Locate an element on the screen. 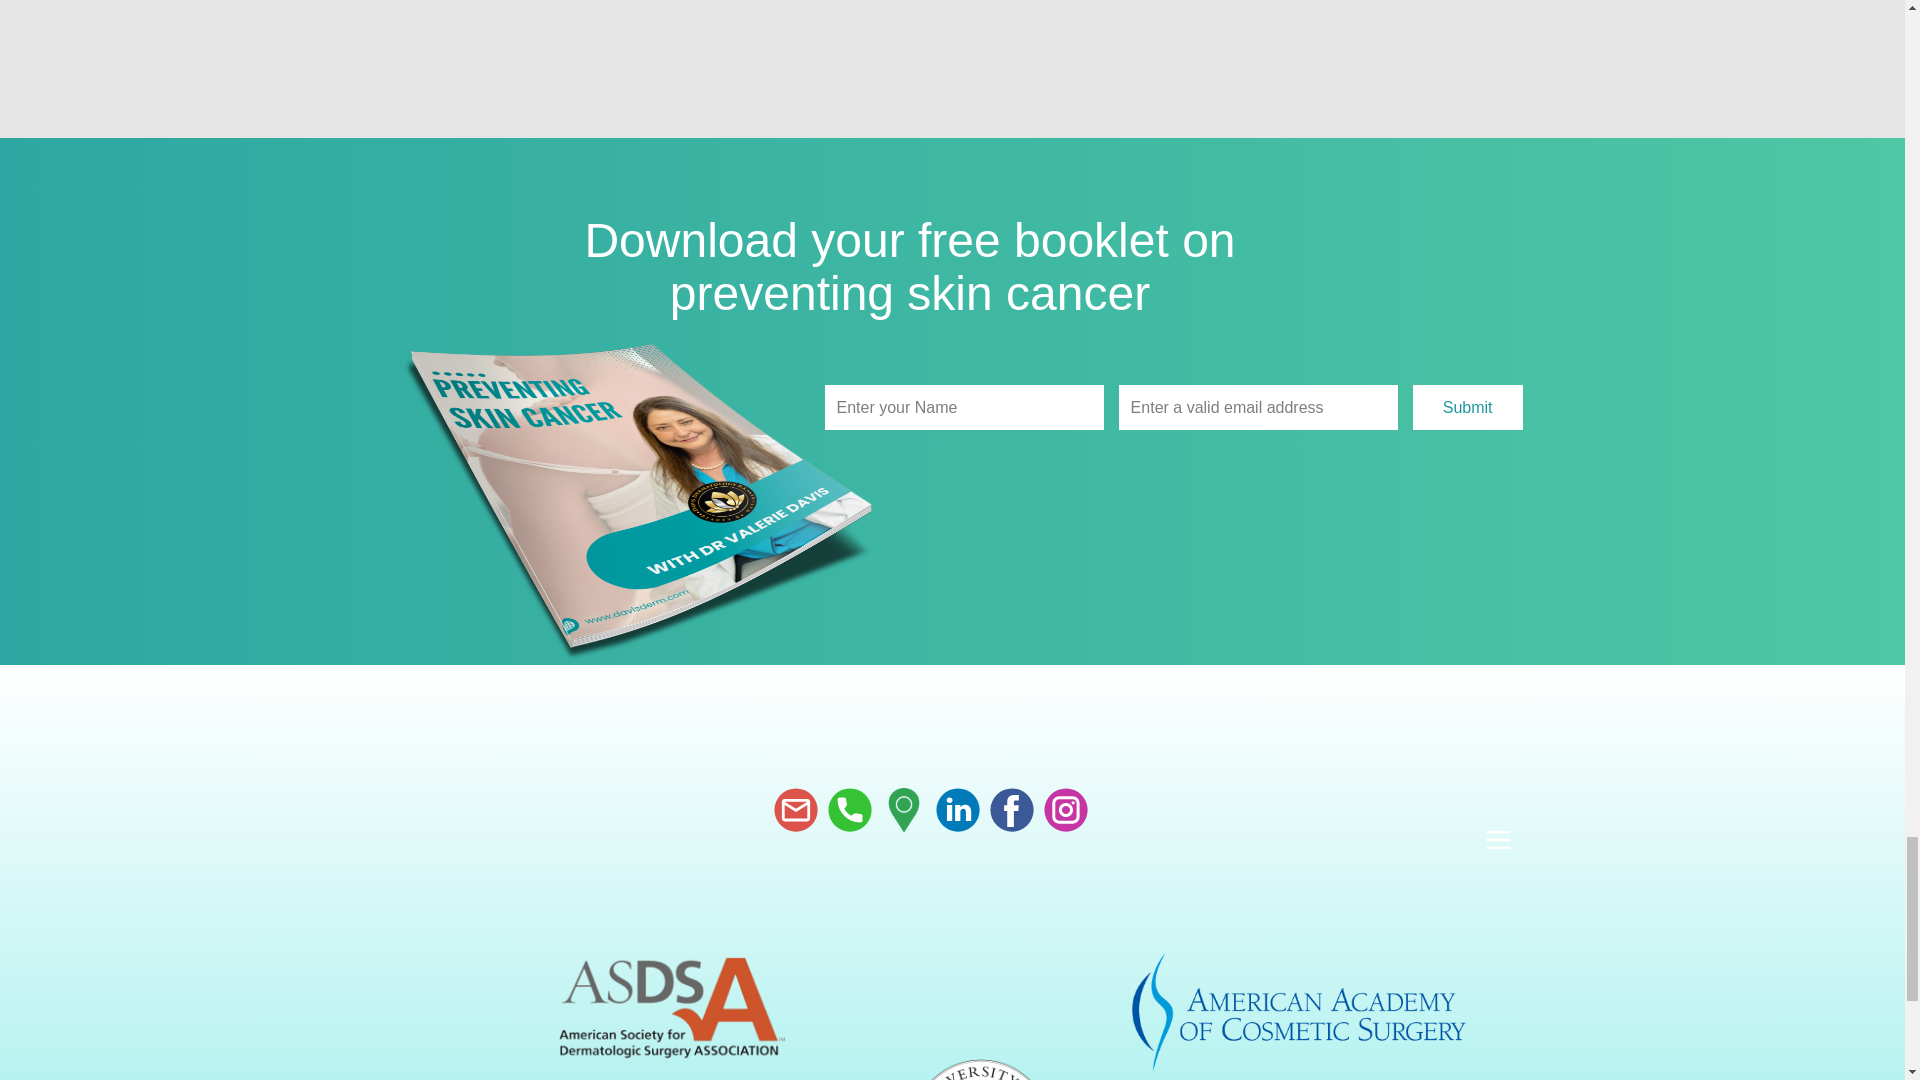 The height and width of the screenshot is (1080, 1920). Instagram is located at coordinates (1066, 810).